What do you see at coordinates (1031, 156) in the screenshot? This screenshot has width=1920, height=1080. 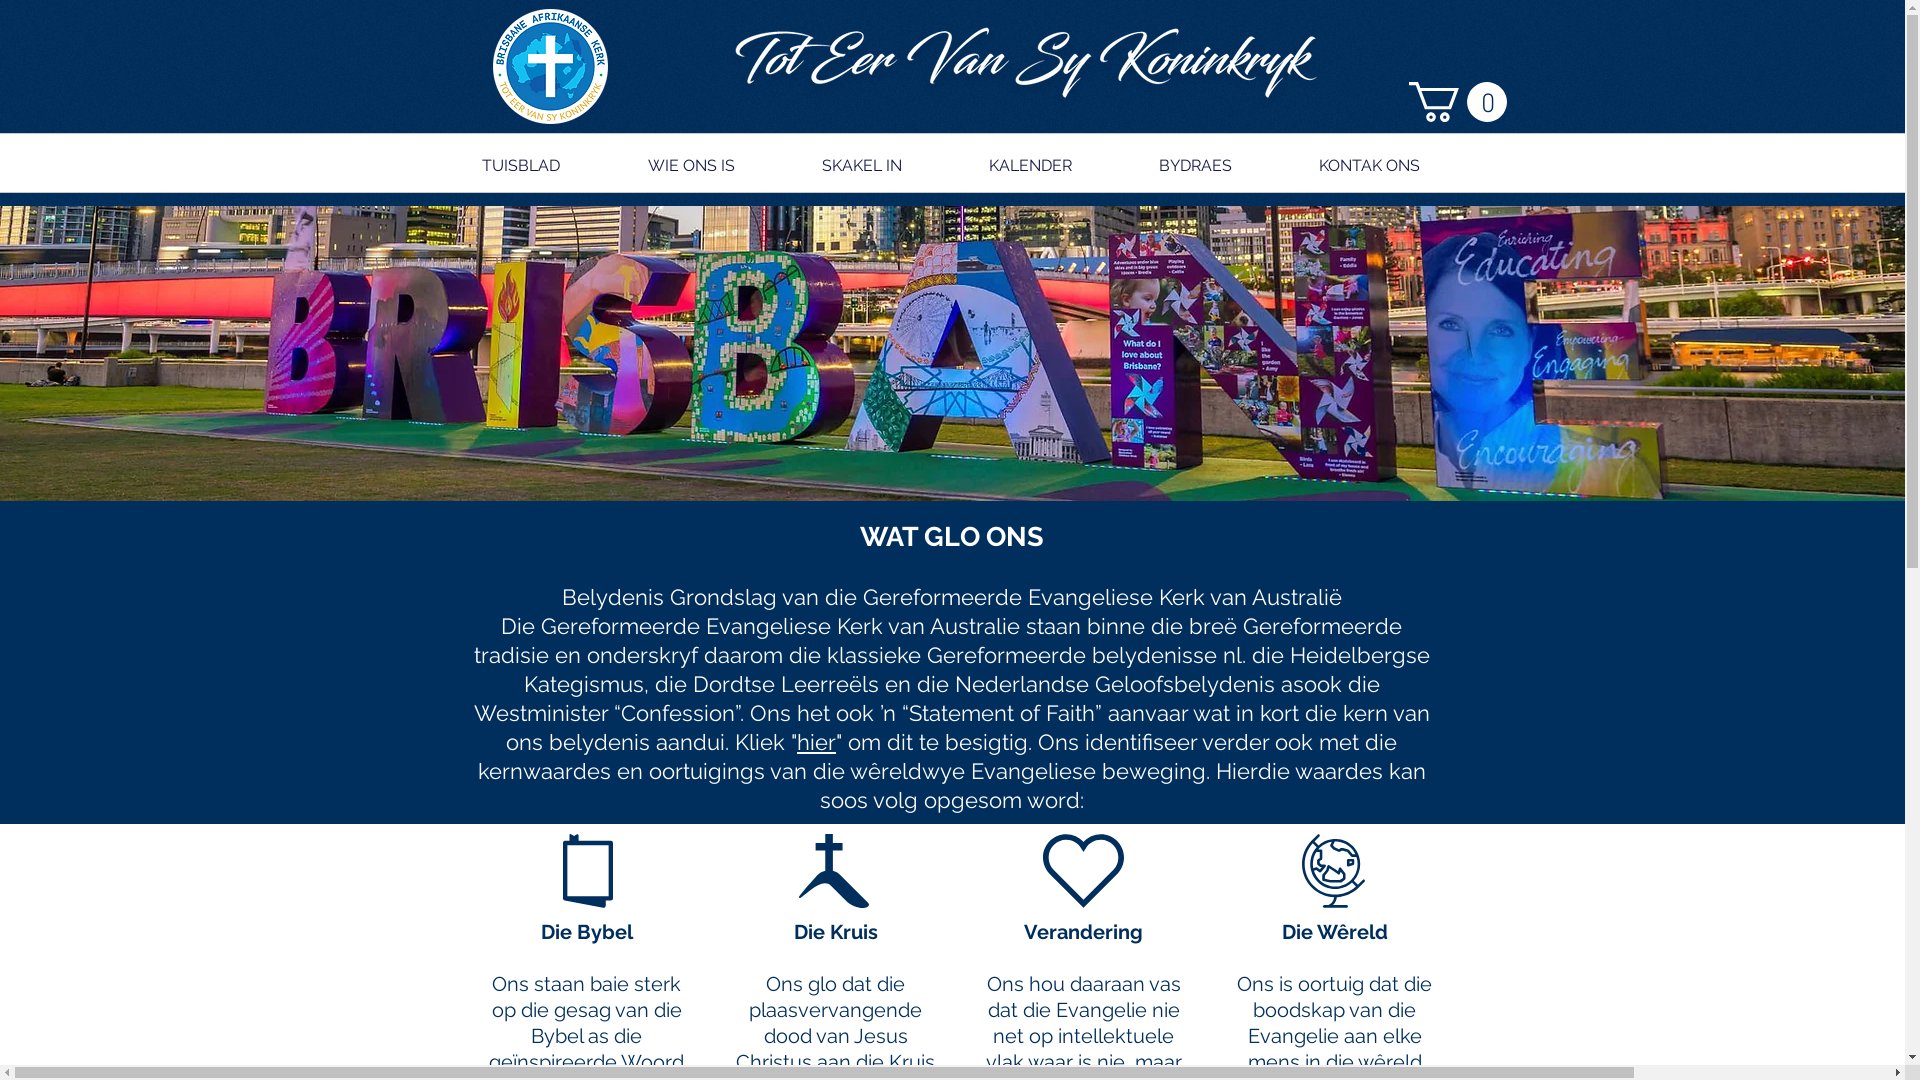 I see `KALENDER` at bounding box center [1031, 156].